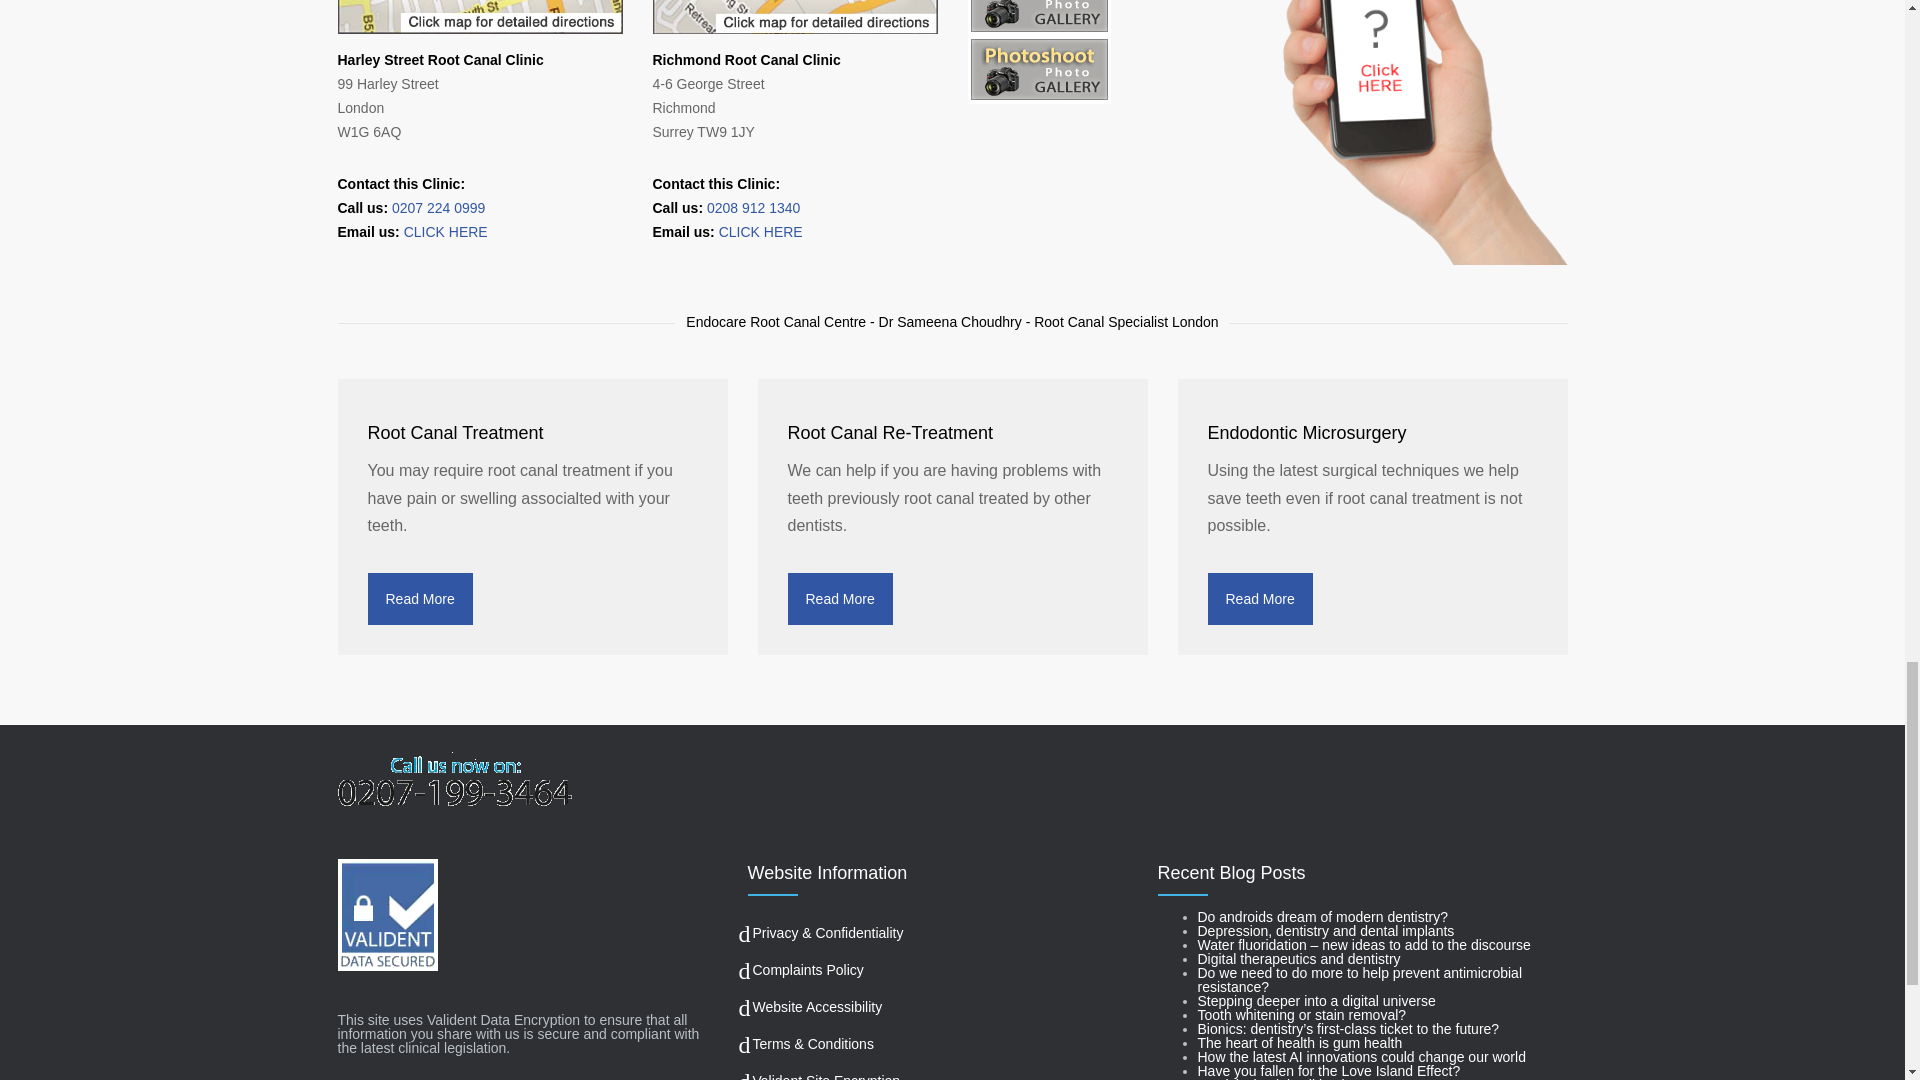 The width and height of the screenshot is (1920, 1080). I want to click on logo-richmond-gallery-v6, so click(1039, 18).